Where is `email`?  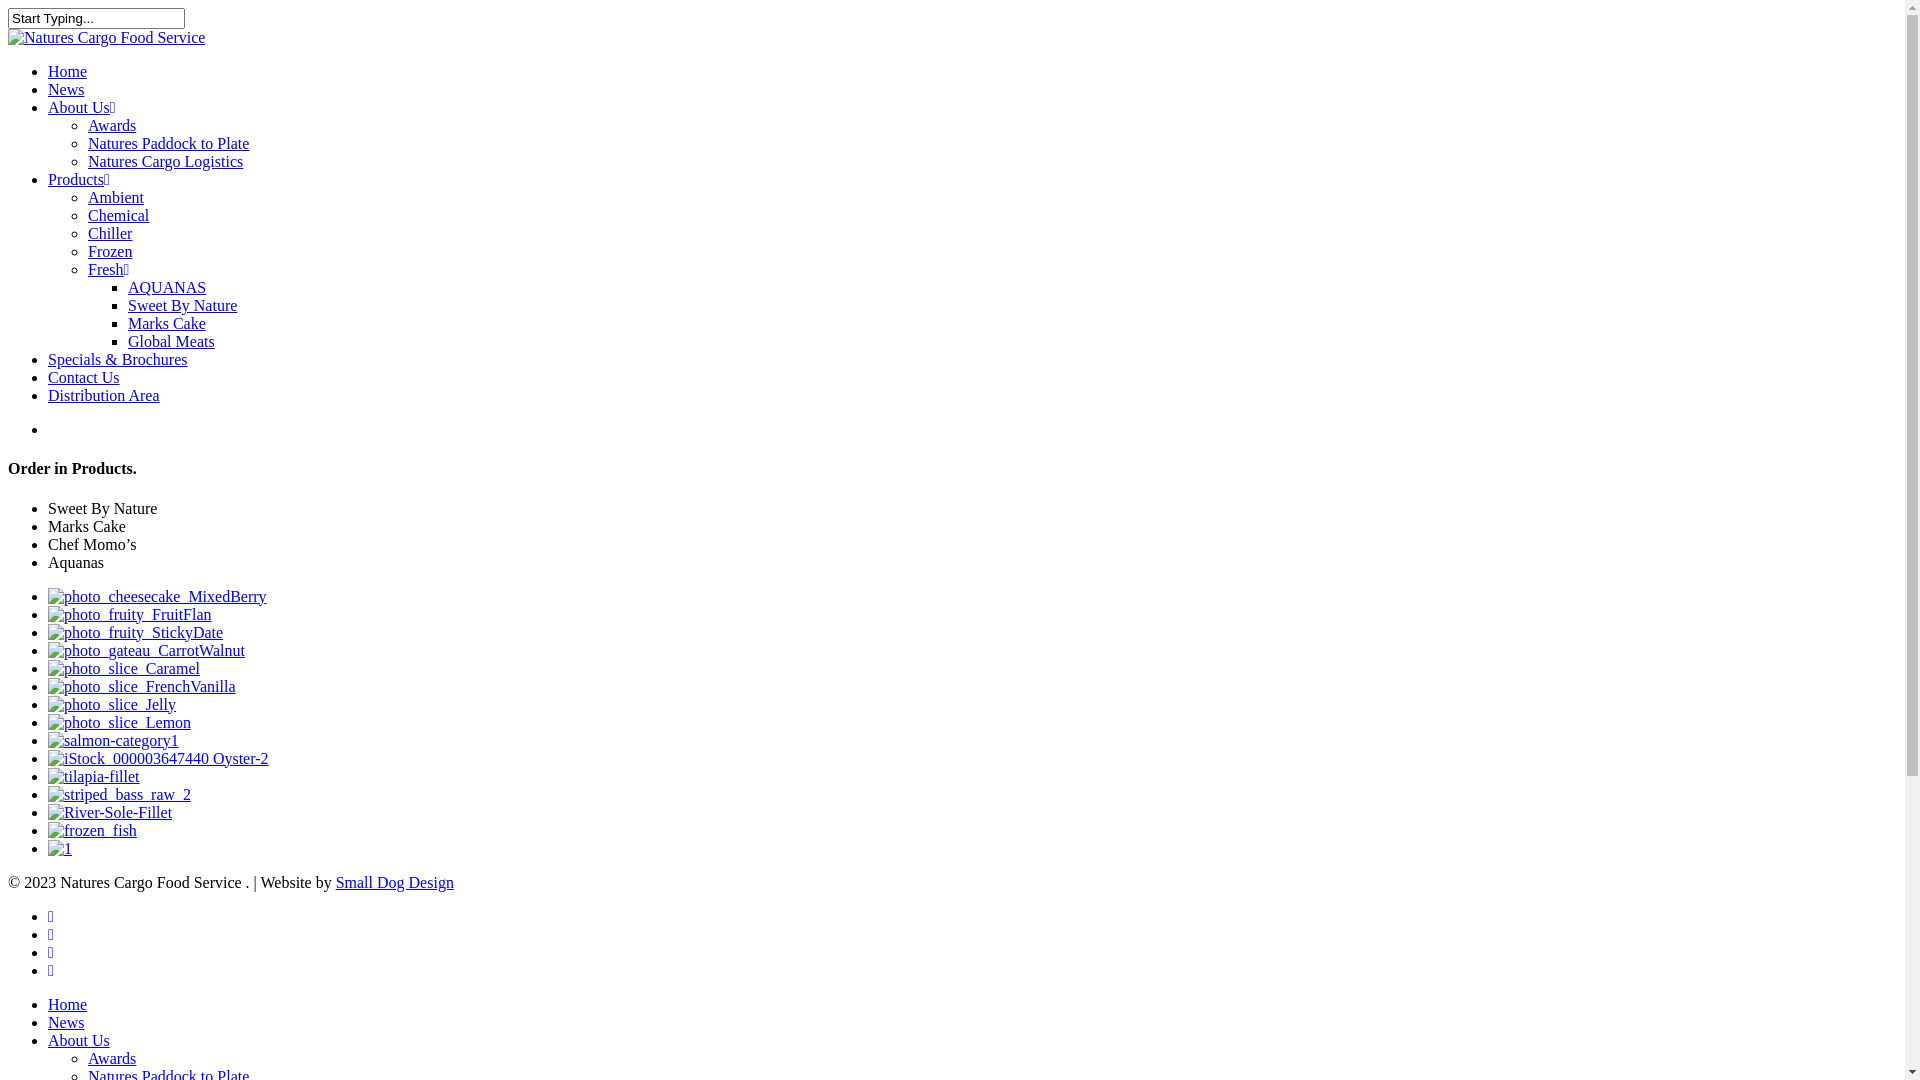 email is located at coordinates (51, 970).